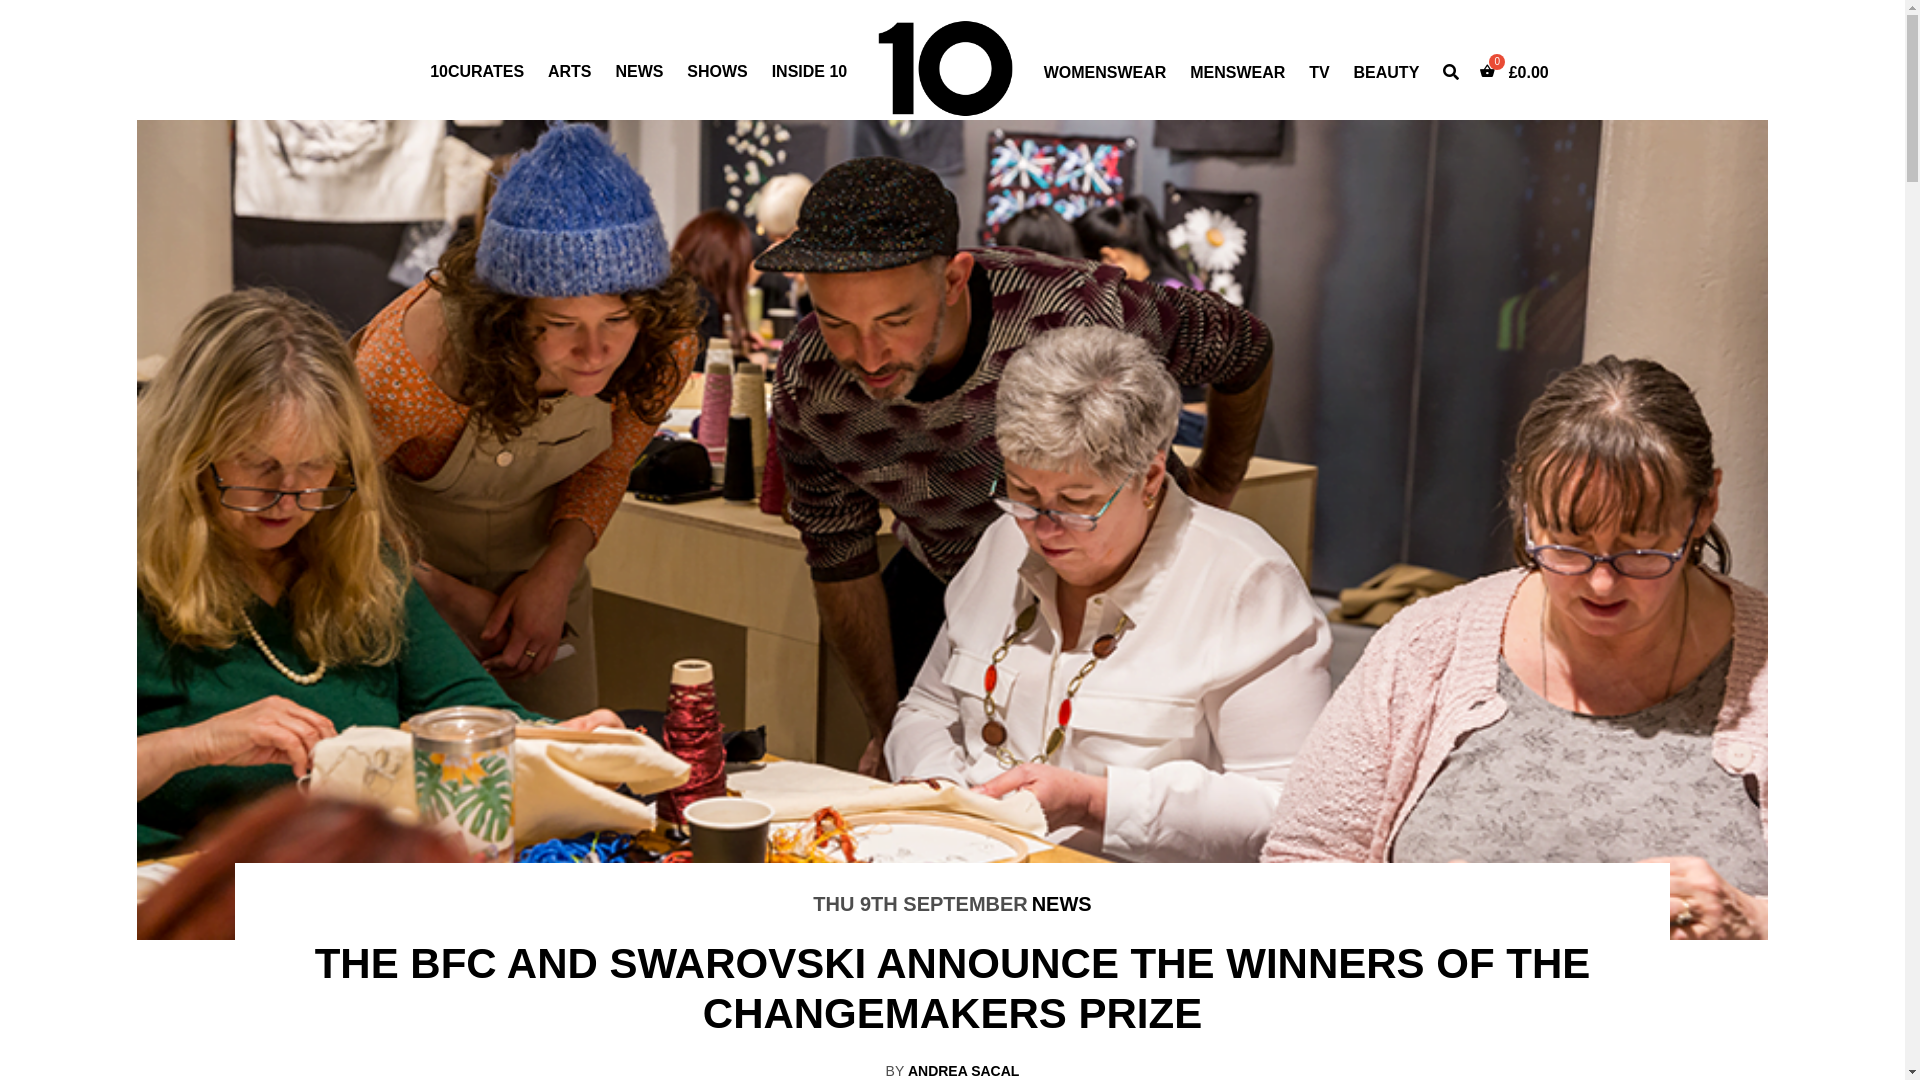 This screenshot has width=1920, height=1080. What do you see at coordinates (1062, 904) in the screenshot?
I see `NEWS` at bounding box center [1062, 904].